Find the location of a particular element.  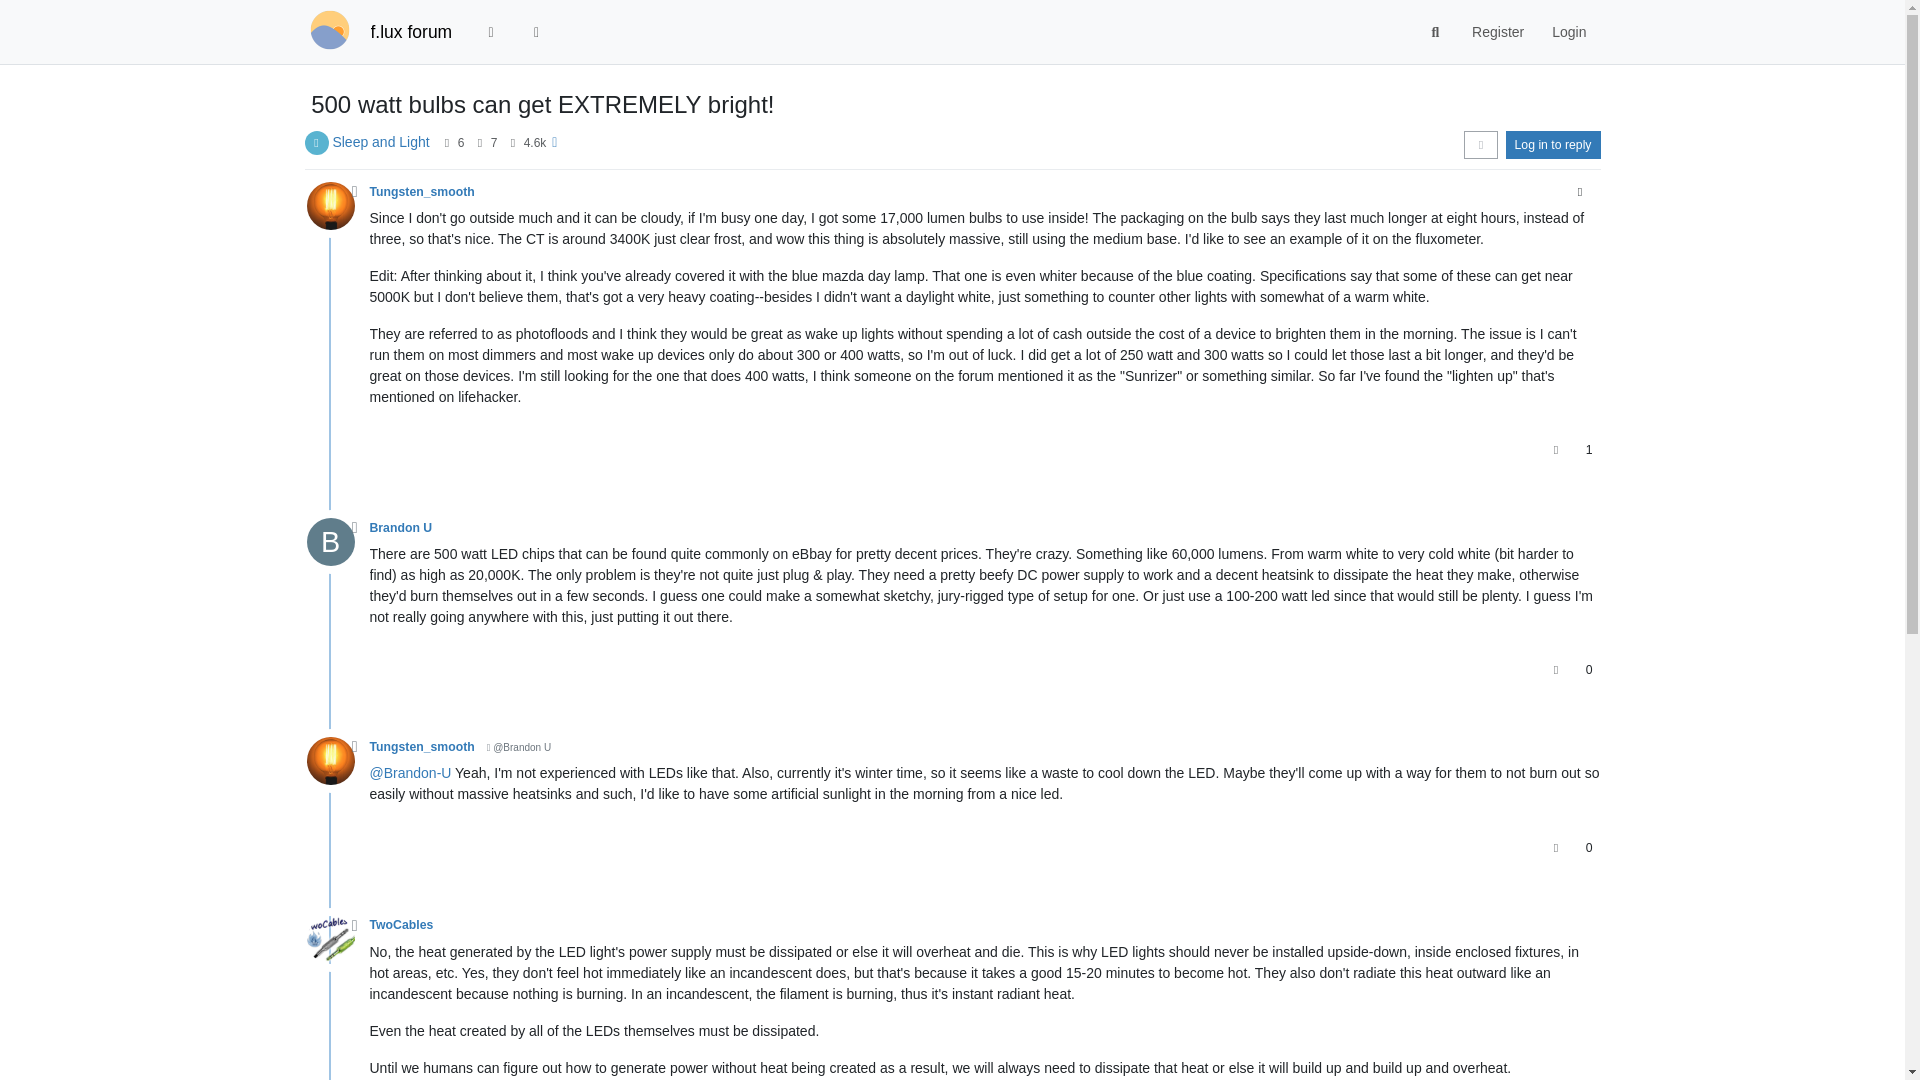

Log in to reply is located at coordinates (1553, 144).